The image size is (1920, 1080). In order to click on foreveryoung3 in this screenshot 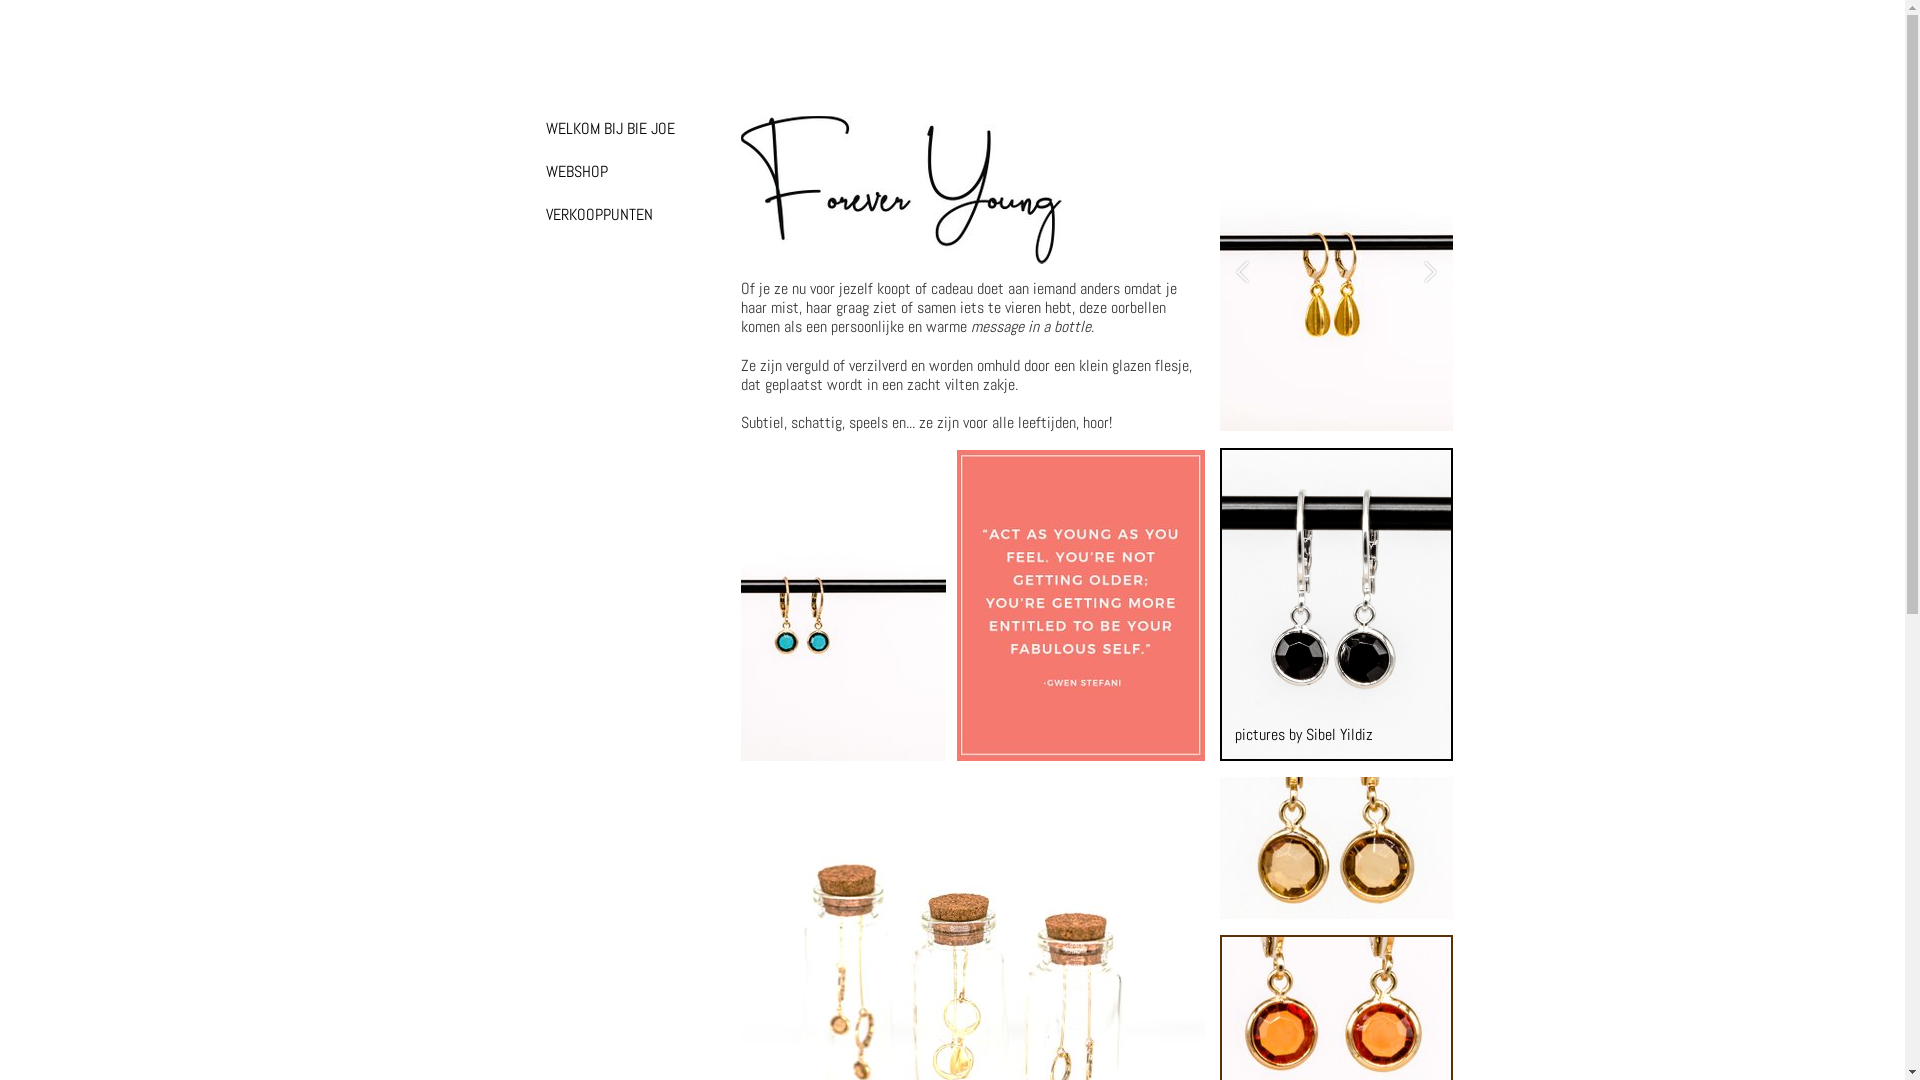, I will do `click(1336, 274)`.